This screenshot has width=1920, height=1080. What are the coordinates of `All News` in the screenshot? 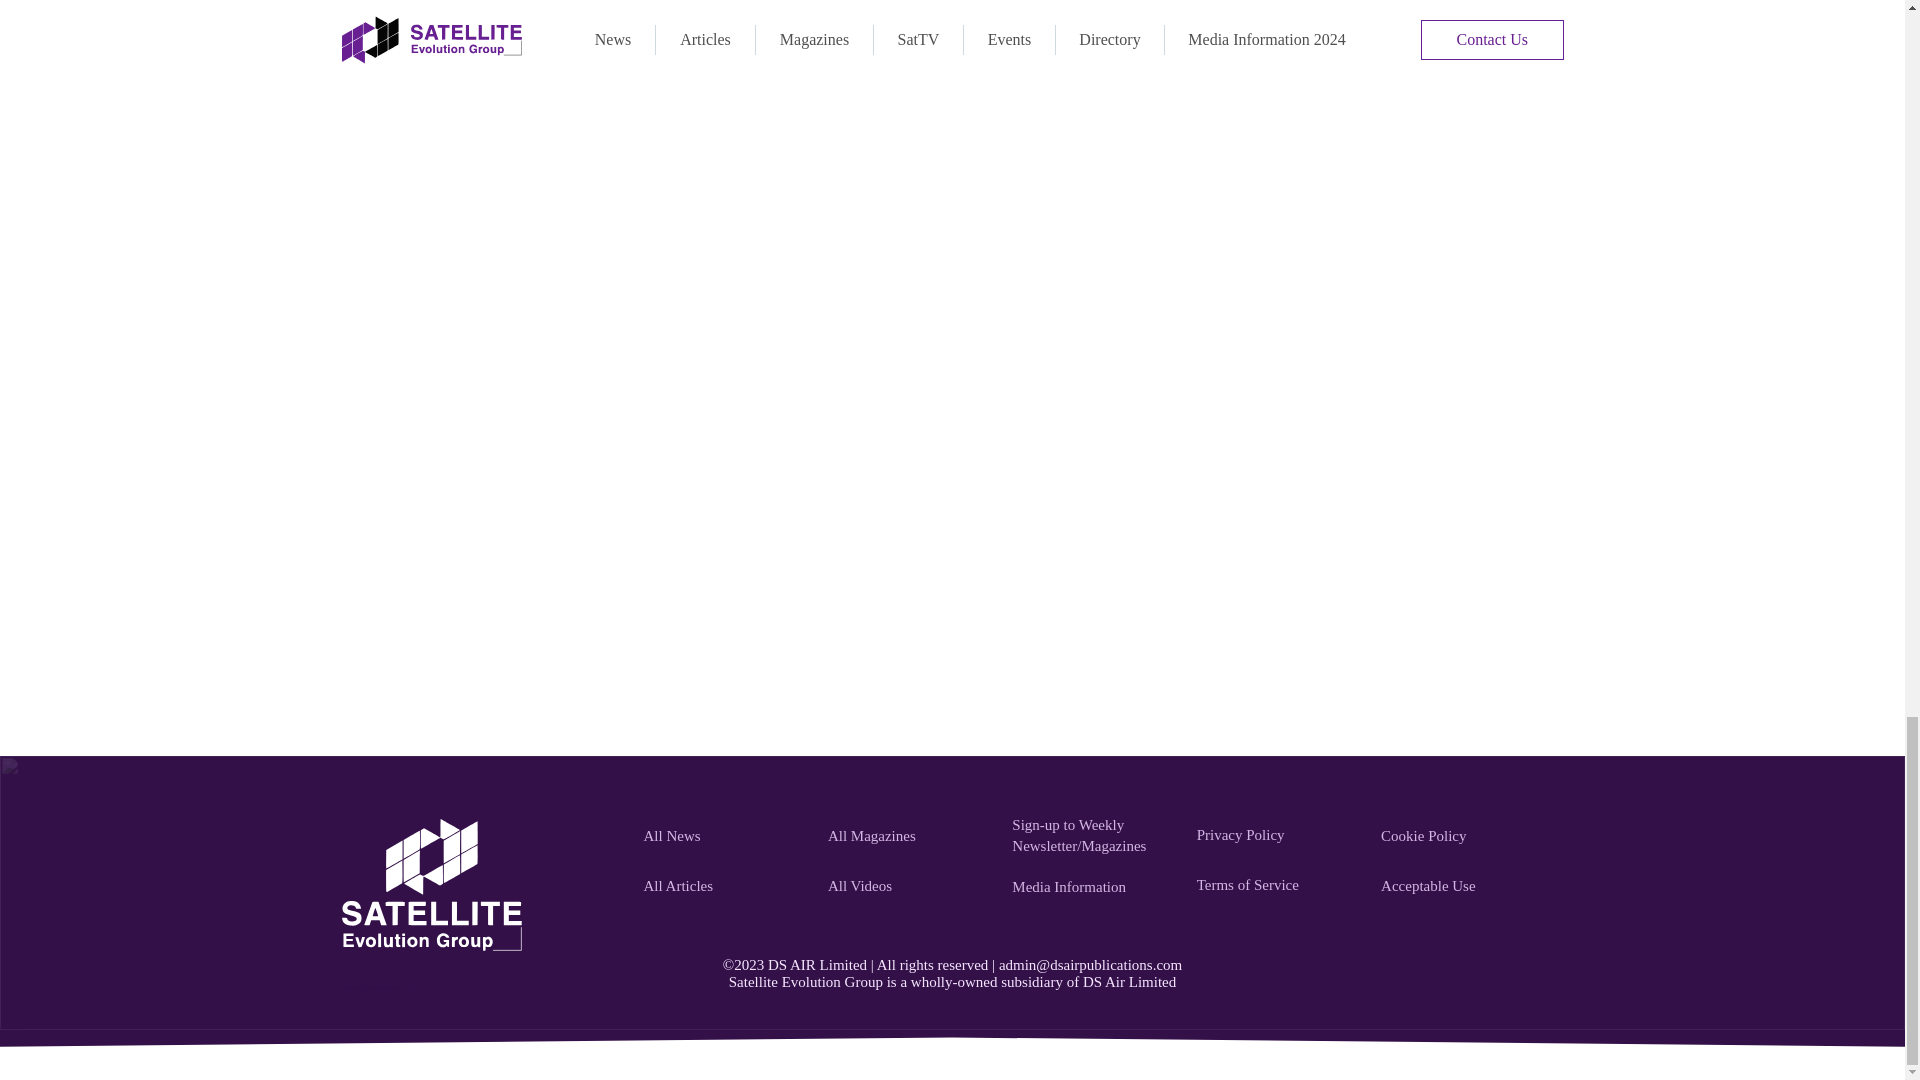 It's located at (724, 836).